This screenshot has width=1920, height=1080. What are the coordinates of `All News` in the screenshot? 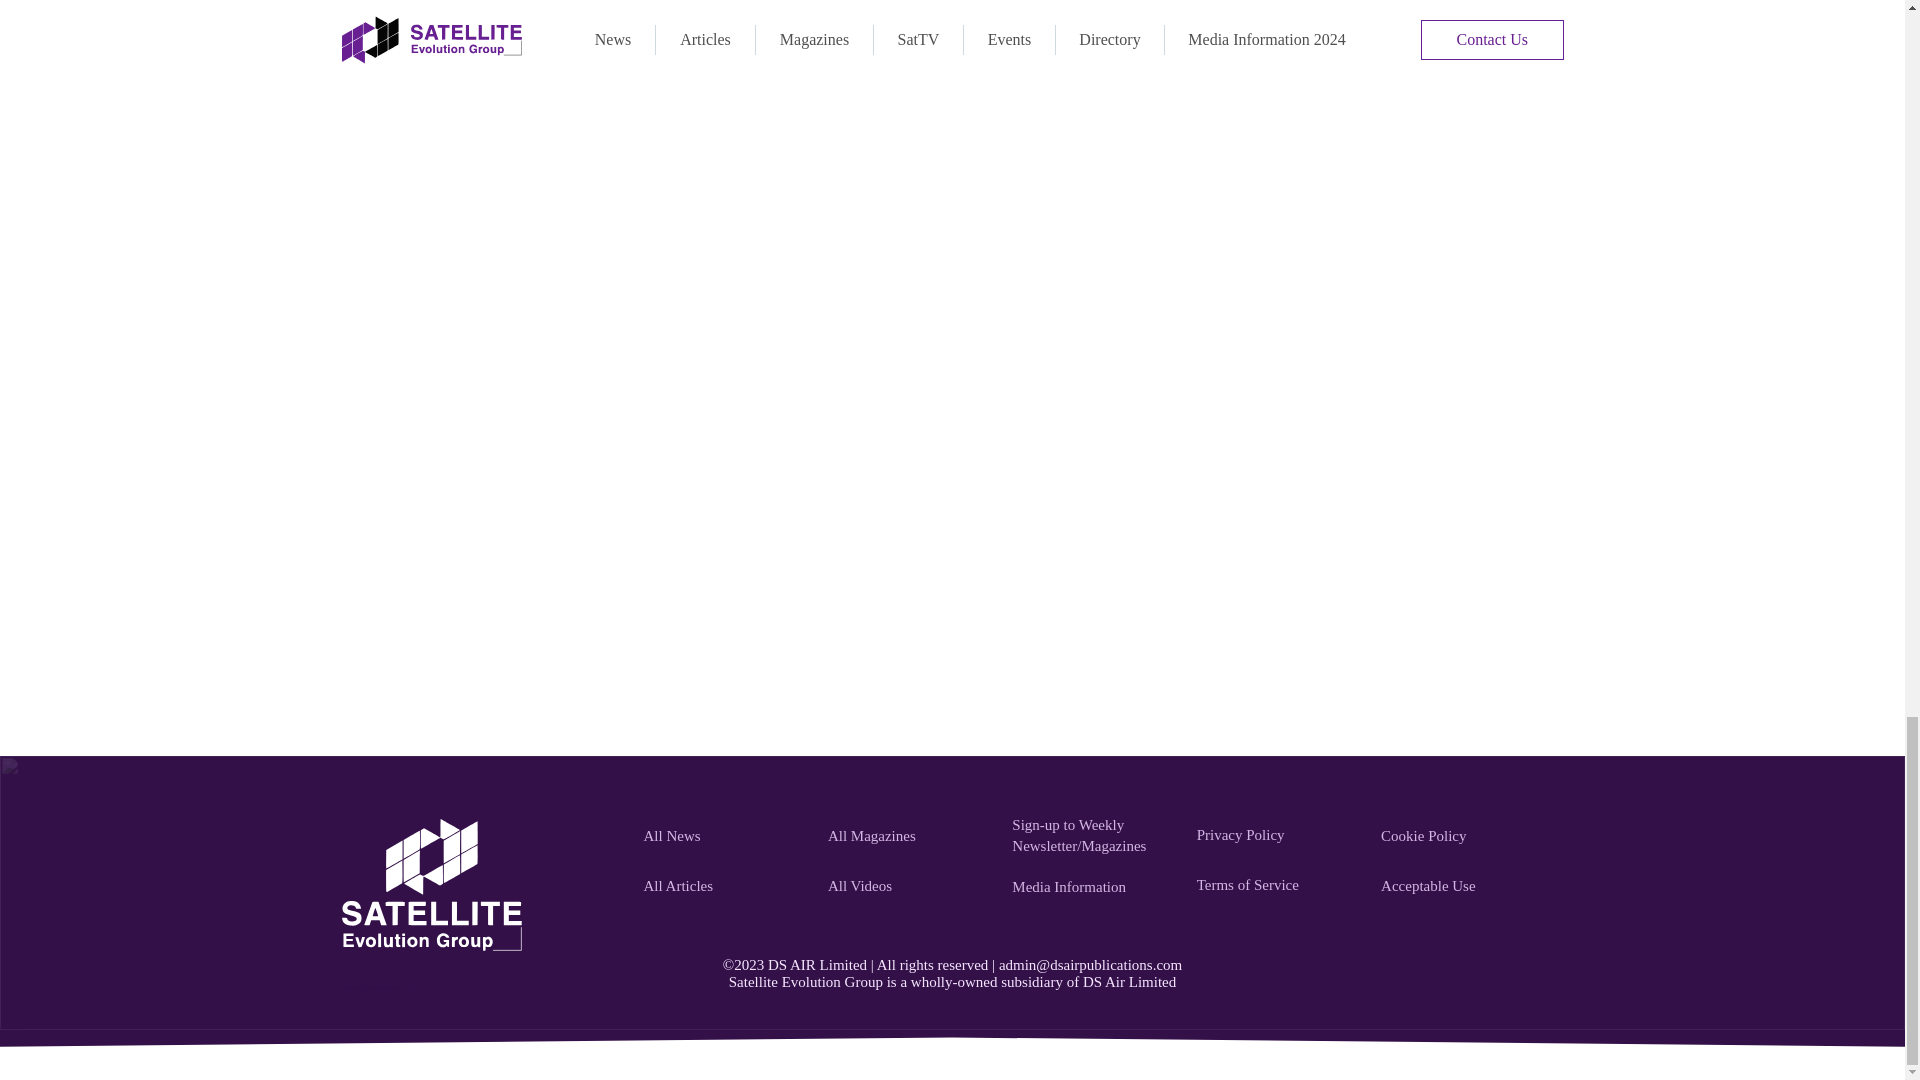 It's located at (724, 836).